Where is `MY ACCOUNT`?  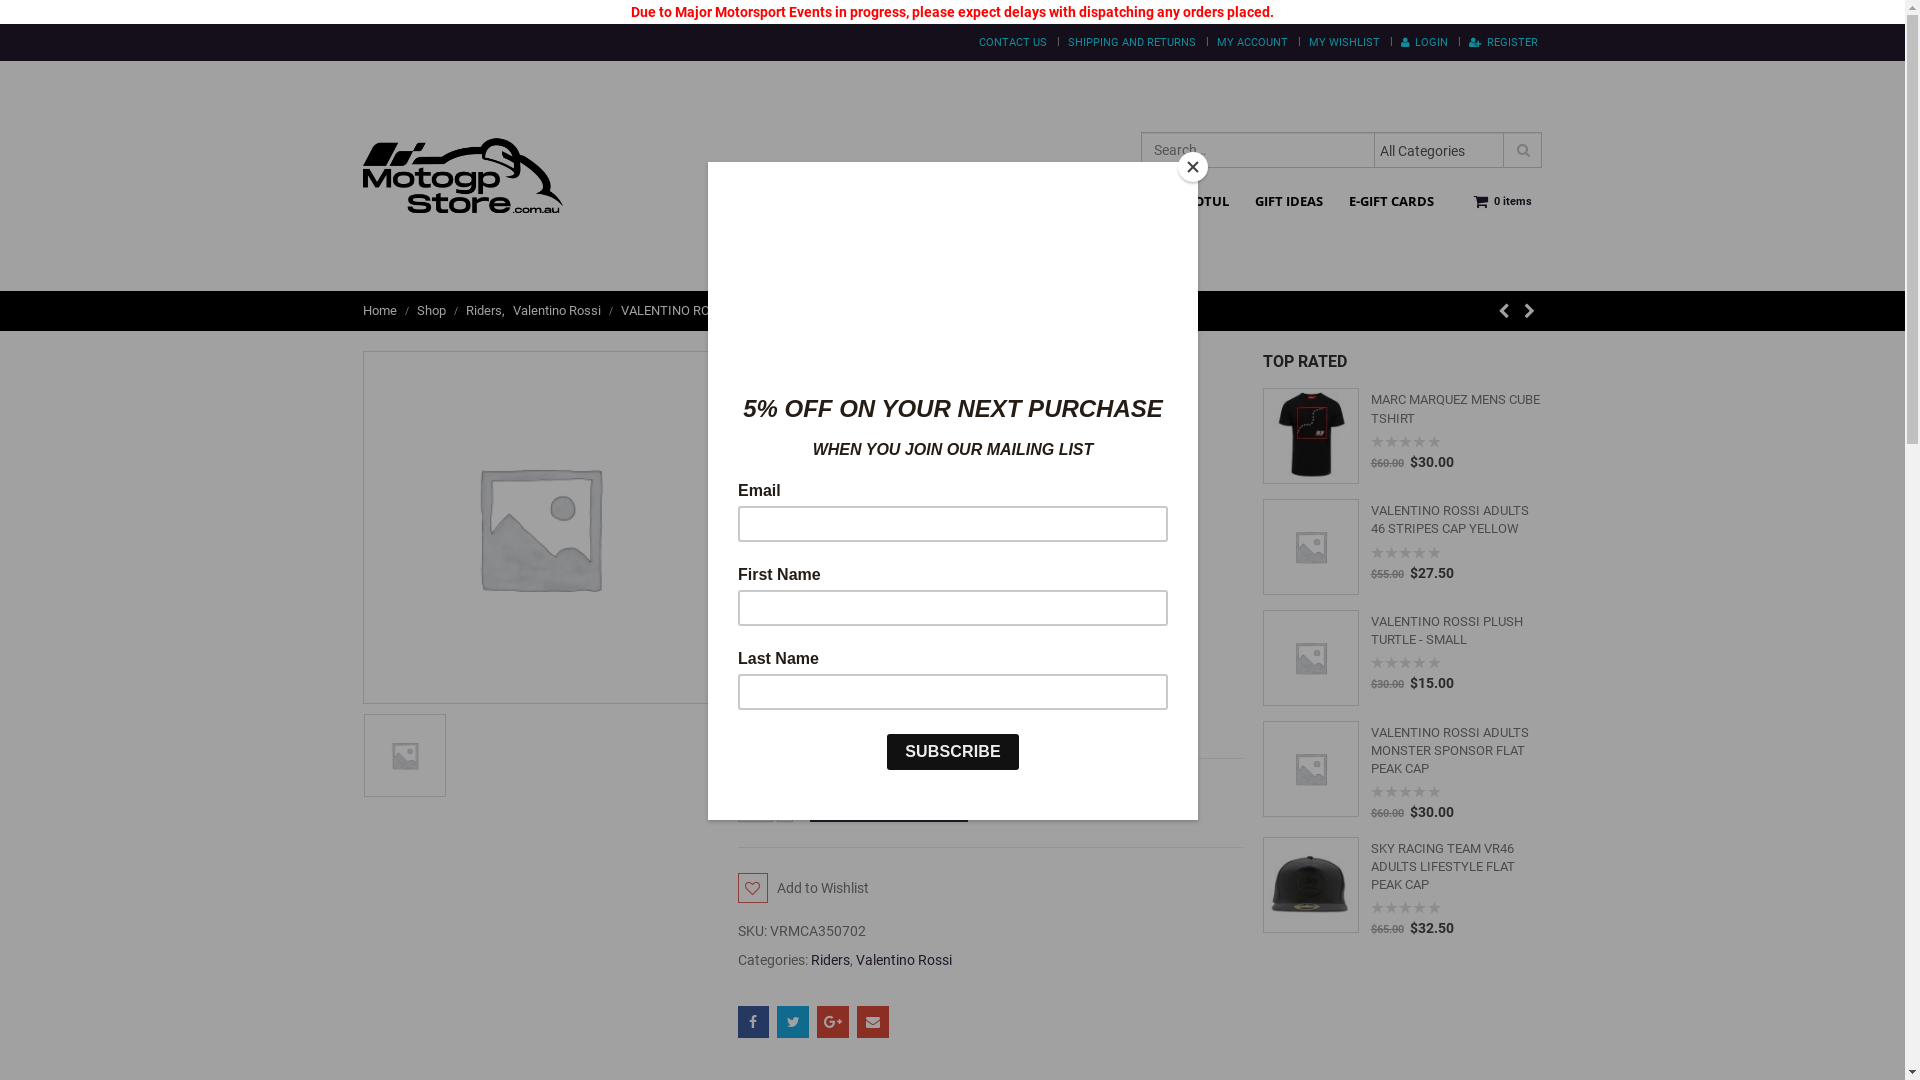
MY ACCOUNT is located at coordinates (1252, 43).